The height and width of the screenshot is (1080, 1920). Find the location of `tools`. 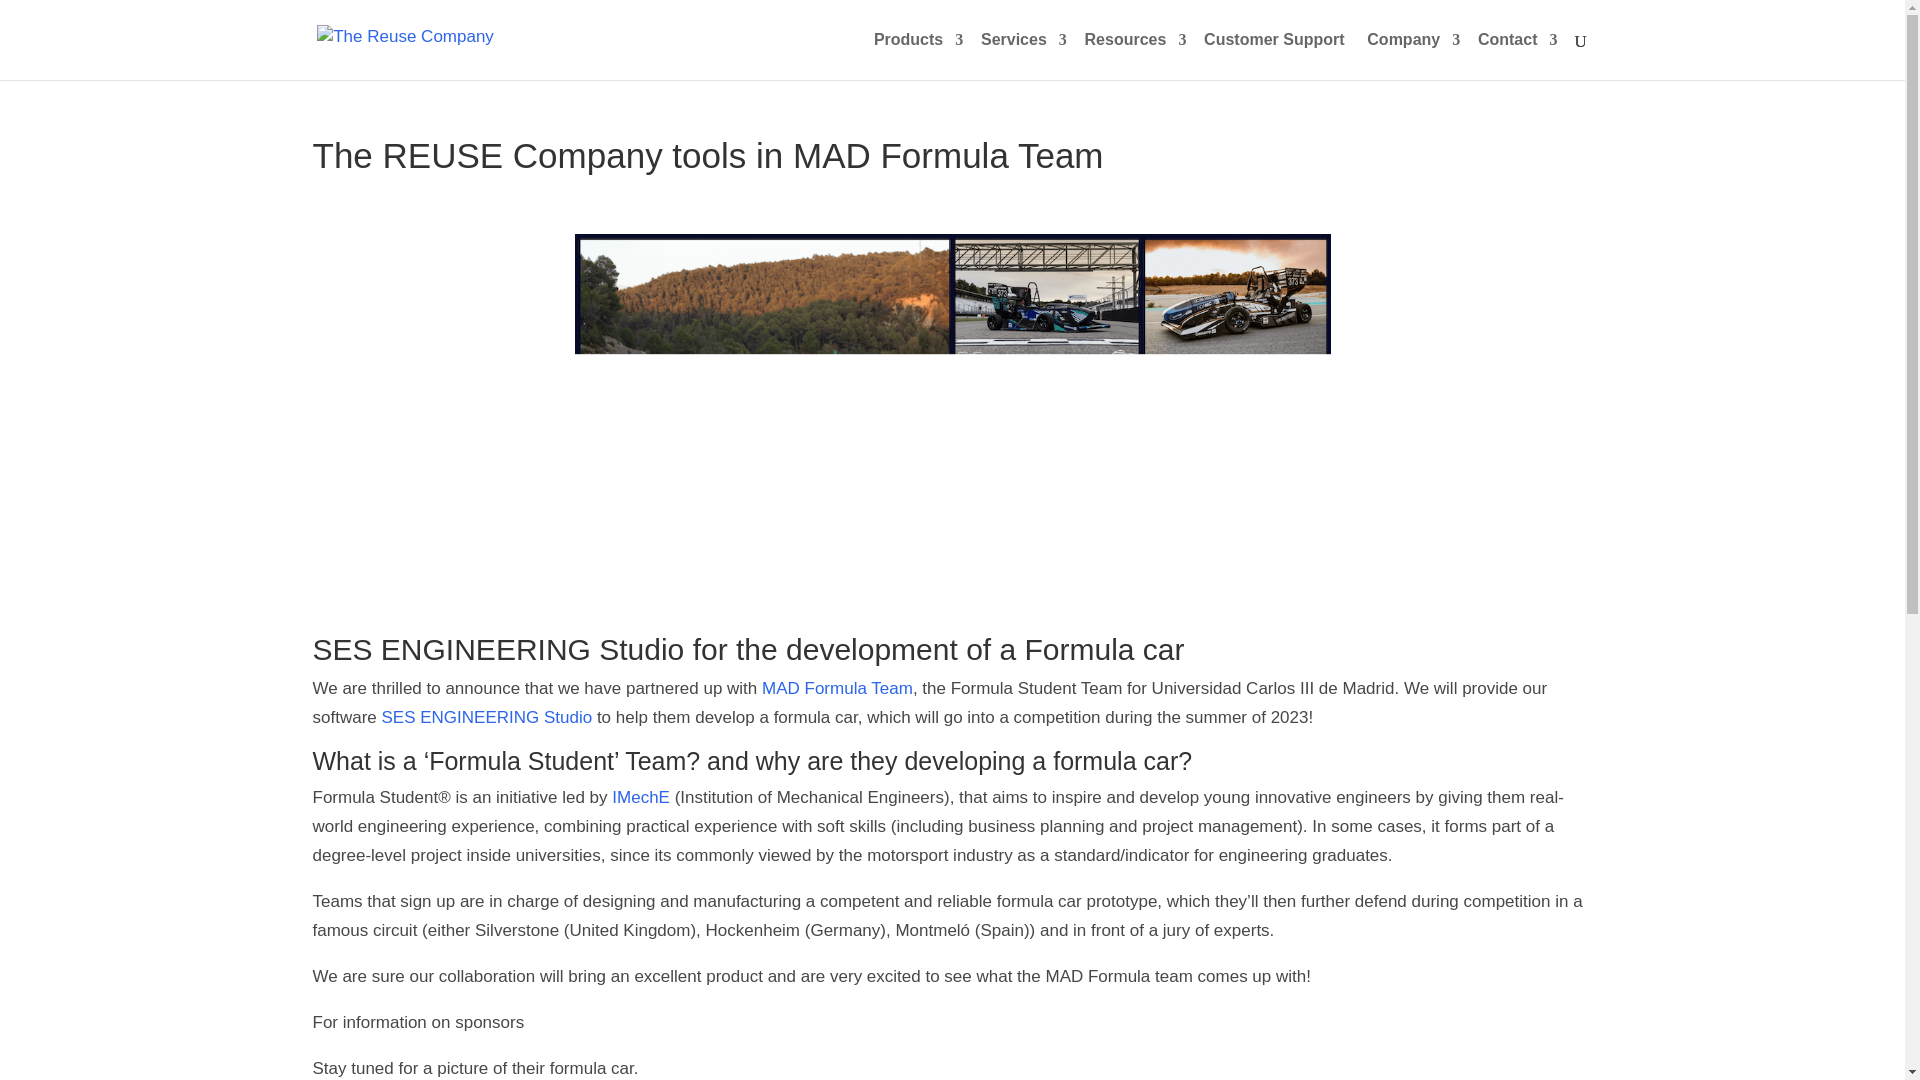

tools is located at coordinates (486, 717).